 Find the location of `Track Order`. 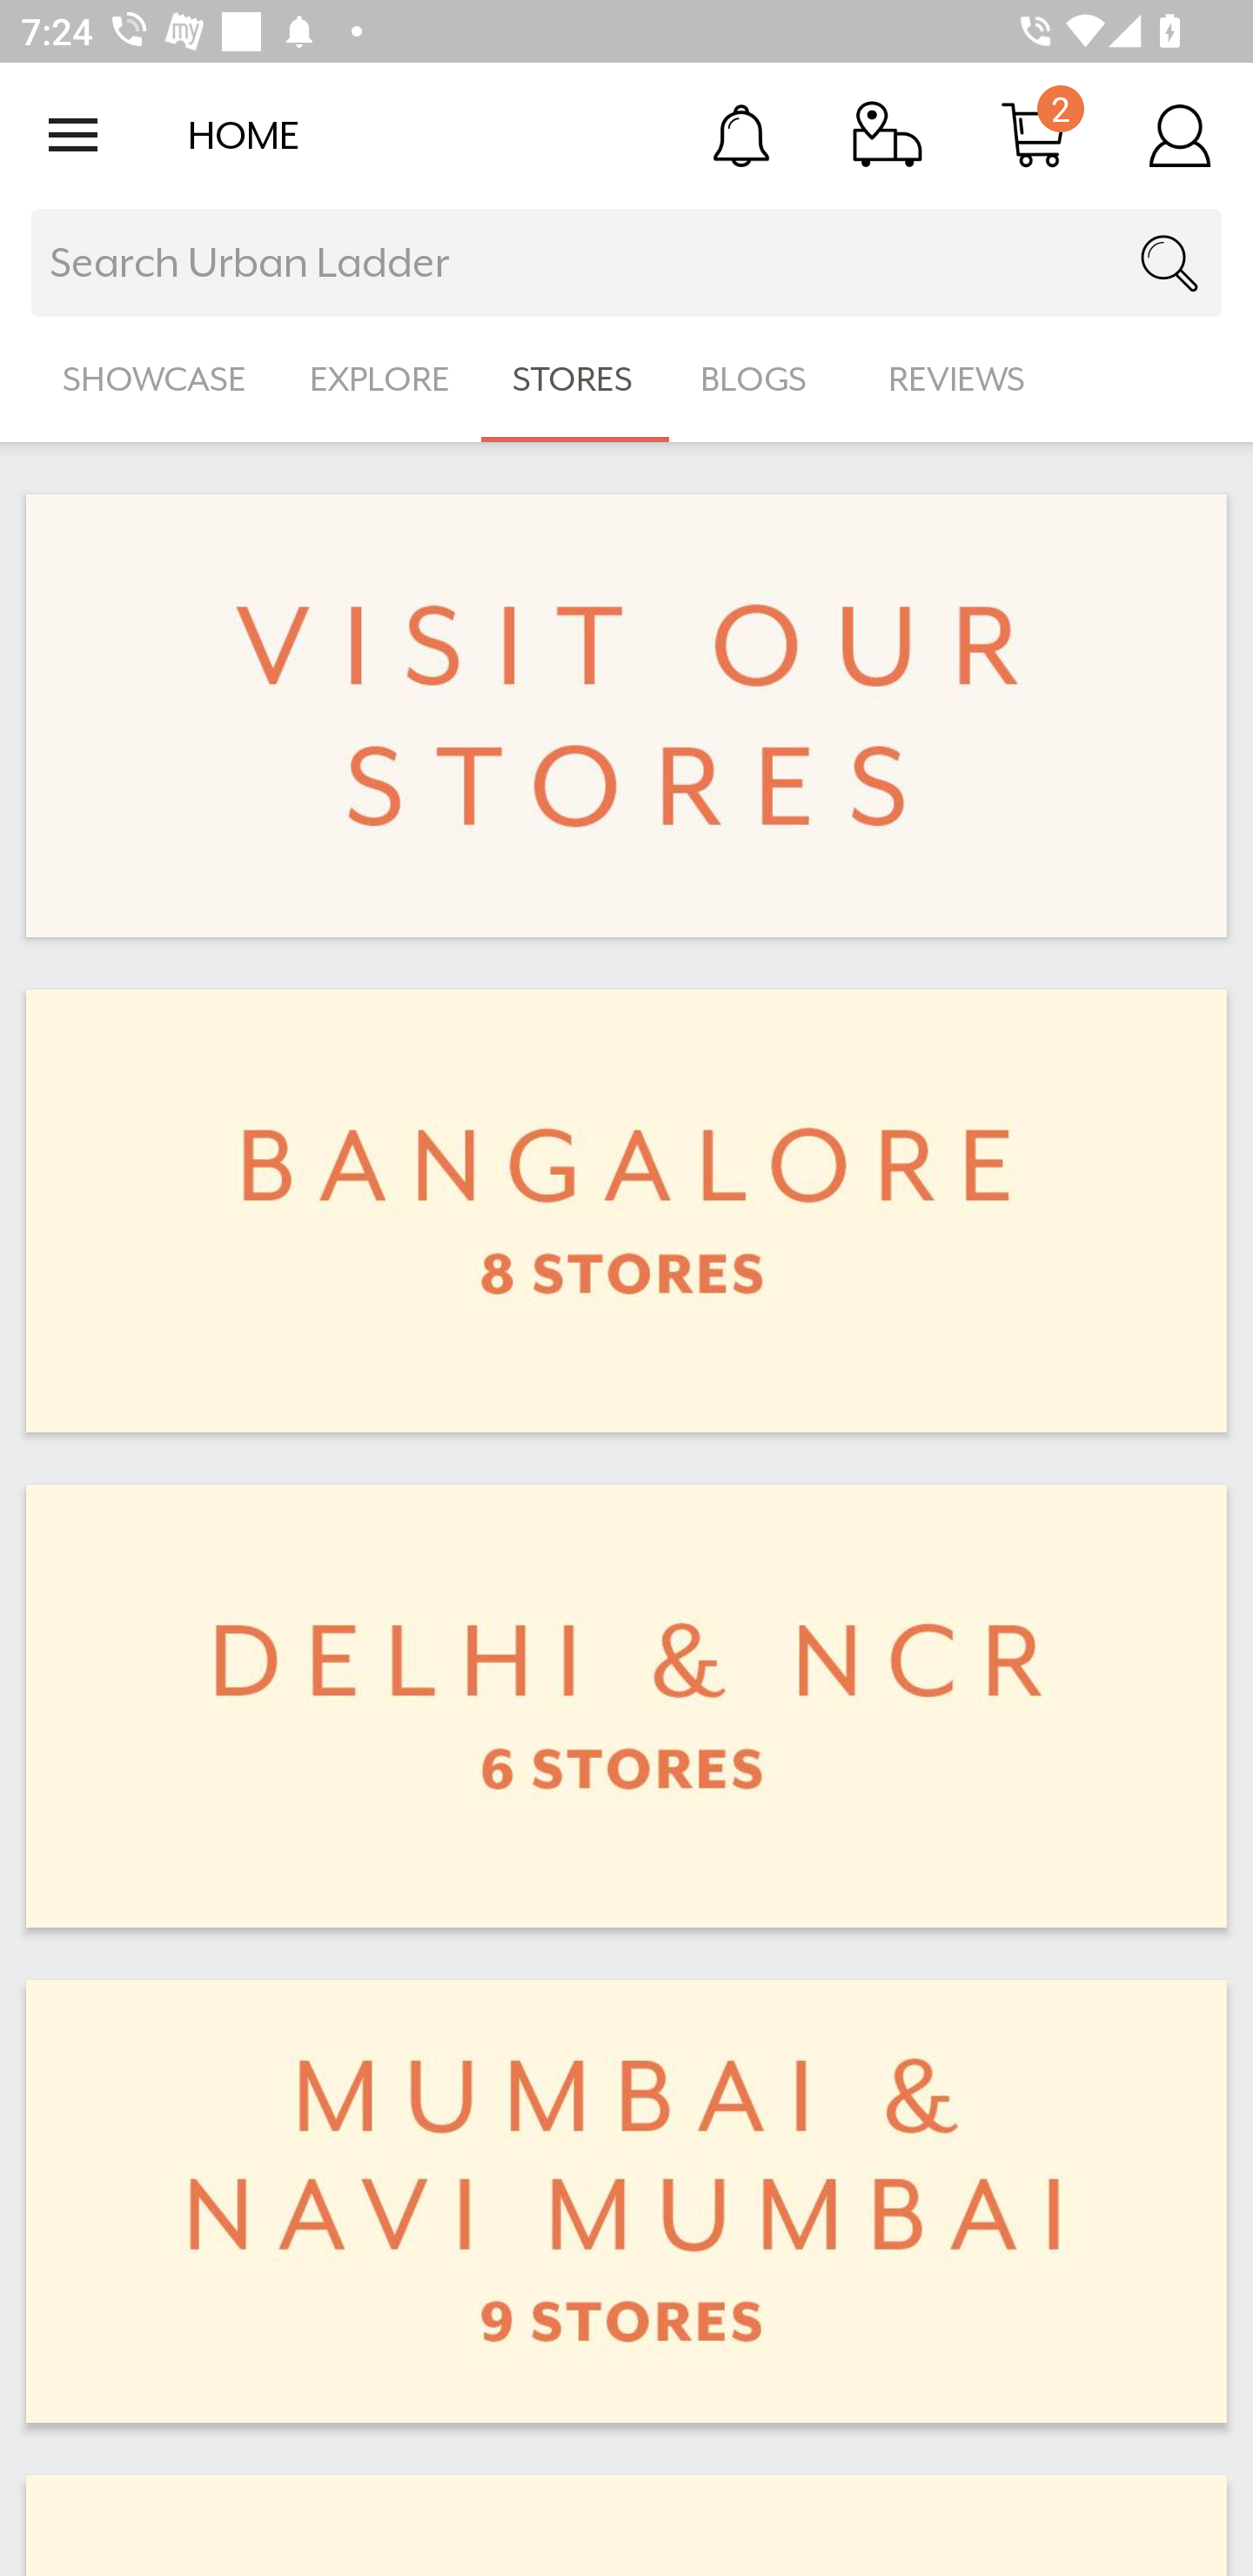

Track Order is located at coordinates (888, 134).